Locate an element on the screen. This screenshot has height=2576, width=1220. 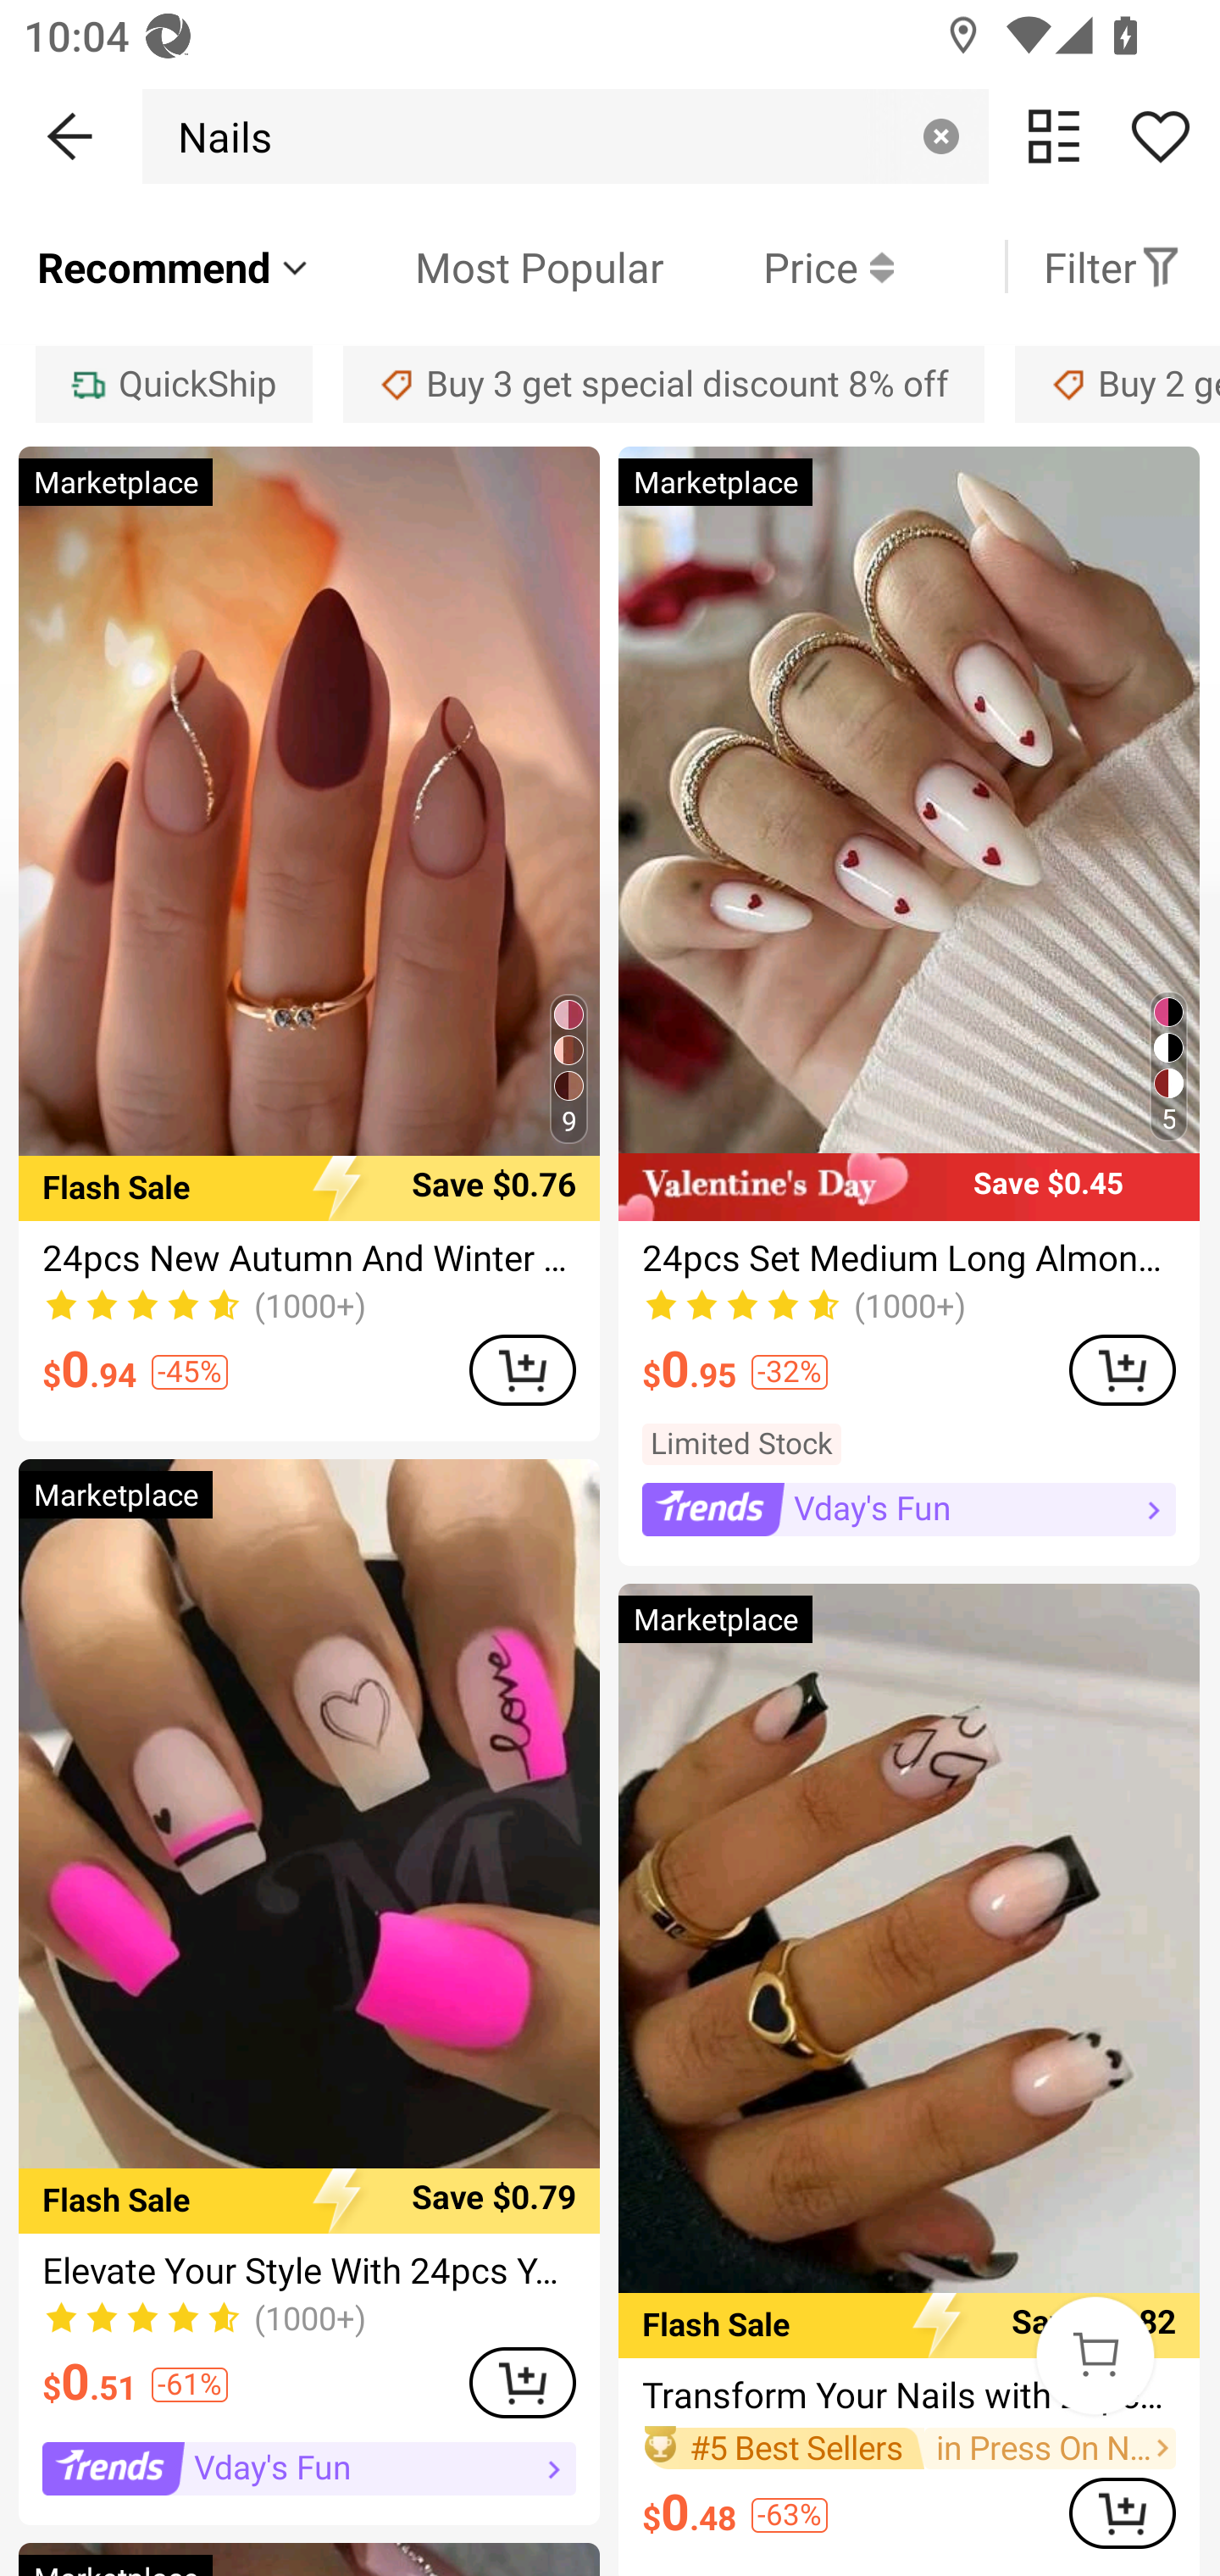
Recommend is located at coordinates (175, 266).